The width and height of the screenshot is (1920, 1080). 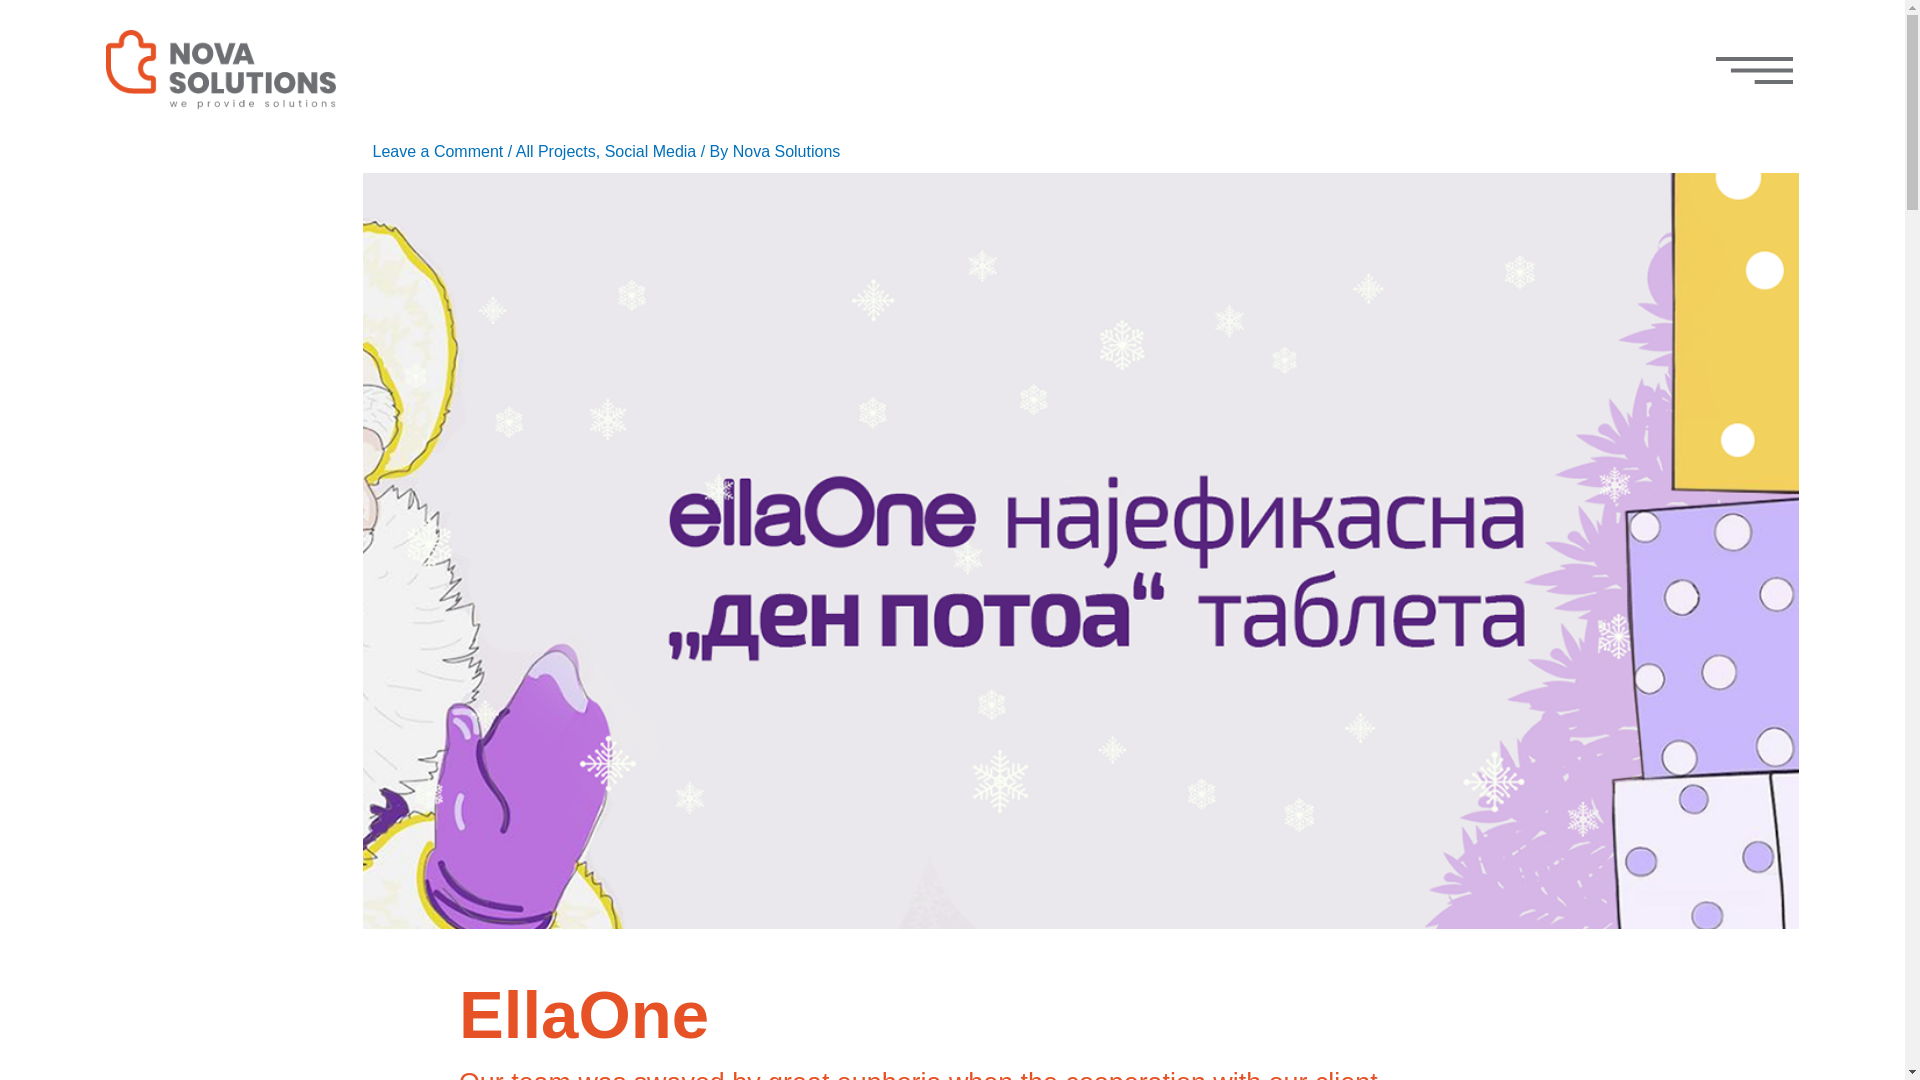 I want to click on All Projects, so click(x=556, y=150).